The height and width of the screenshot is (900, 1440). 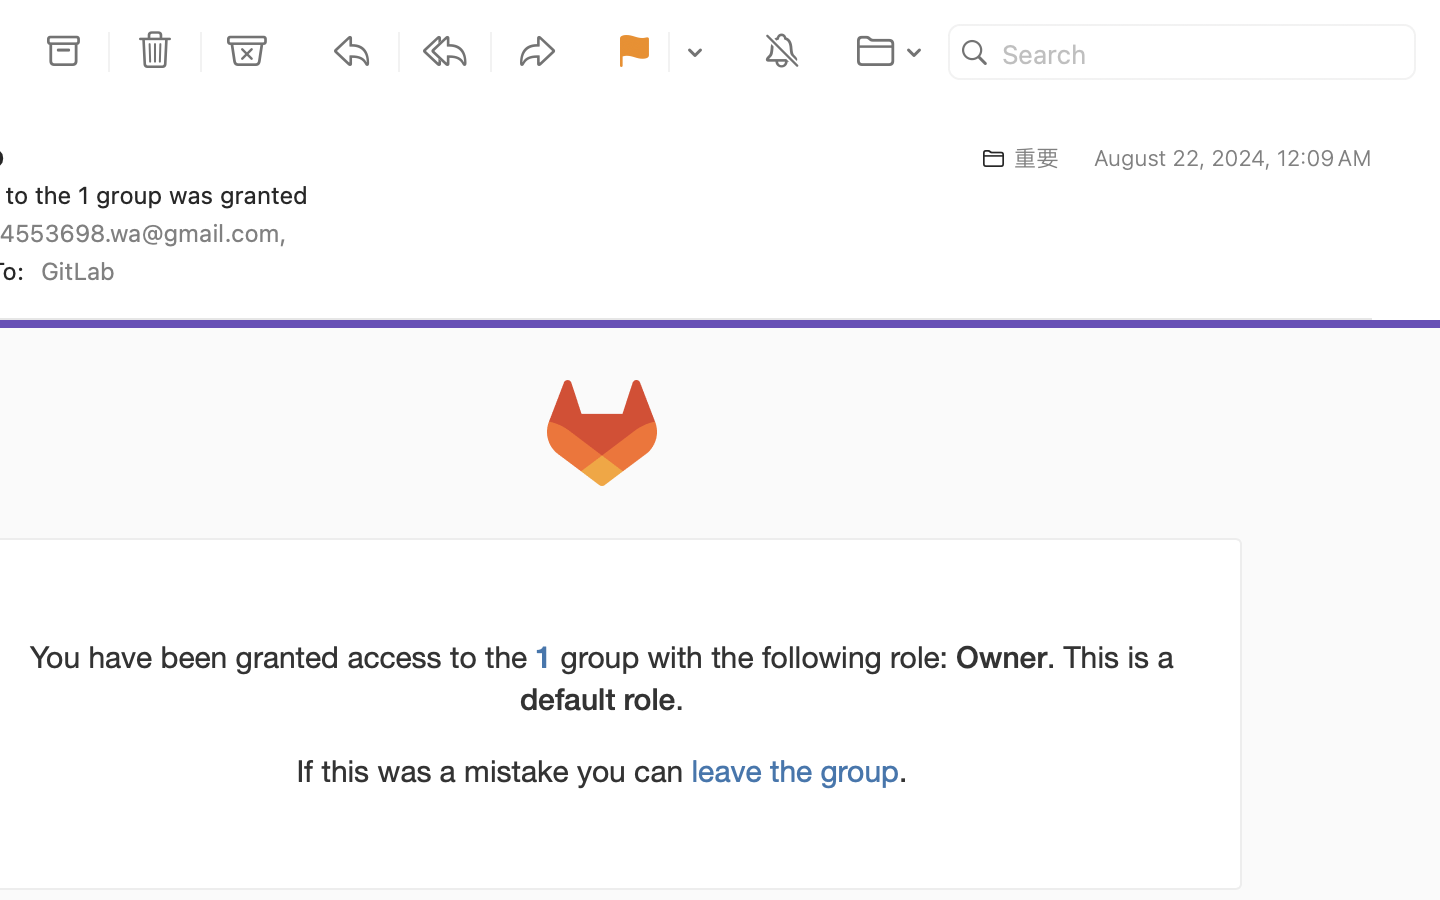 I want to click on . This is a, so click(x=1110, y=657).